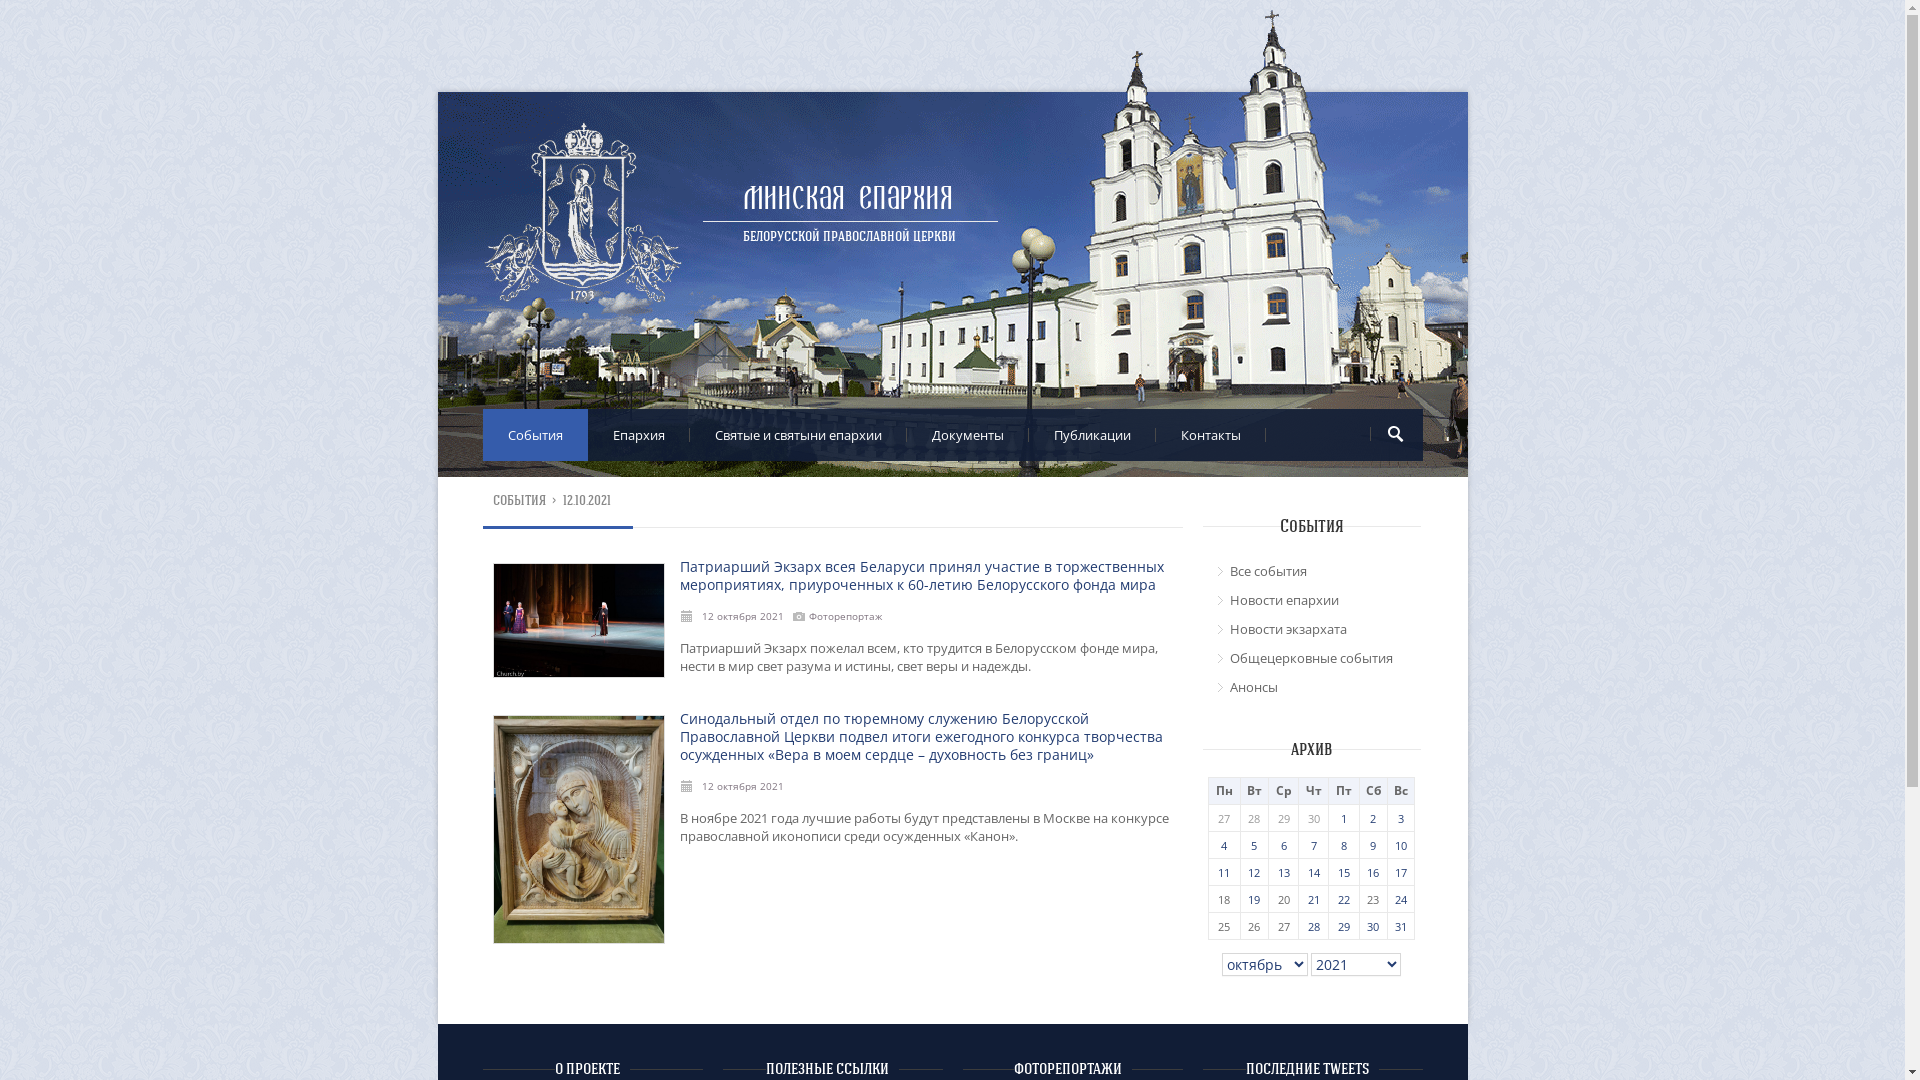 The width and height of the screenshot is (1920, 1080). What do you see at coordinates (1314, 846) in the screenshot?
I see `7` at bounding box center [1314, 846].